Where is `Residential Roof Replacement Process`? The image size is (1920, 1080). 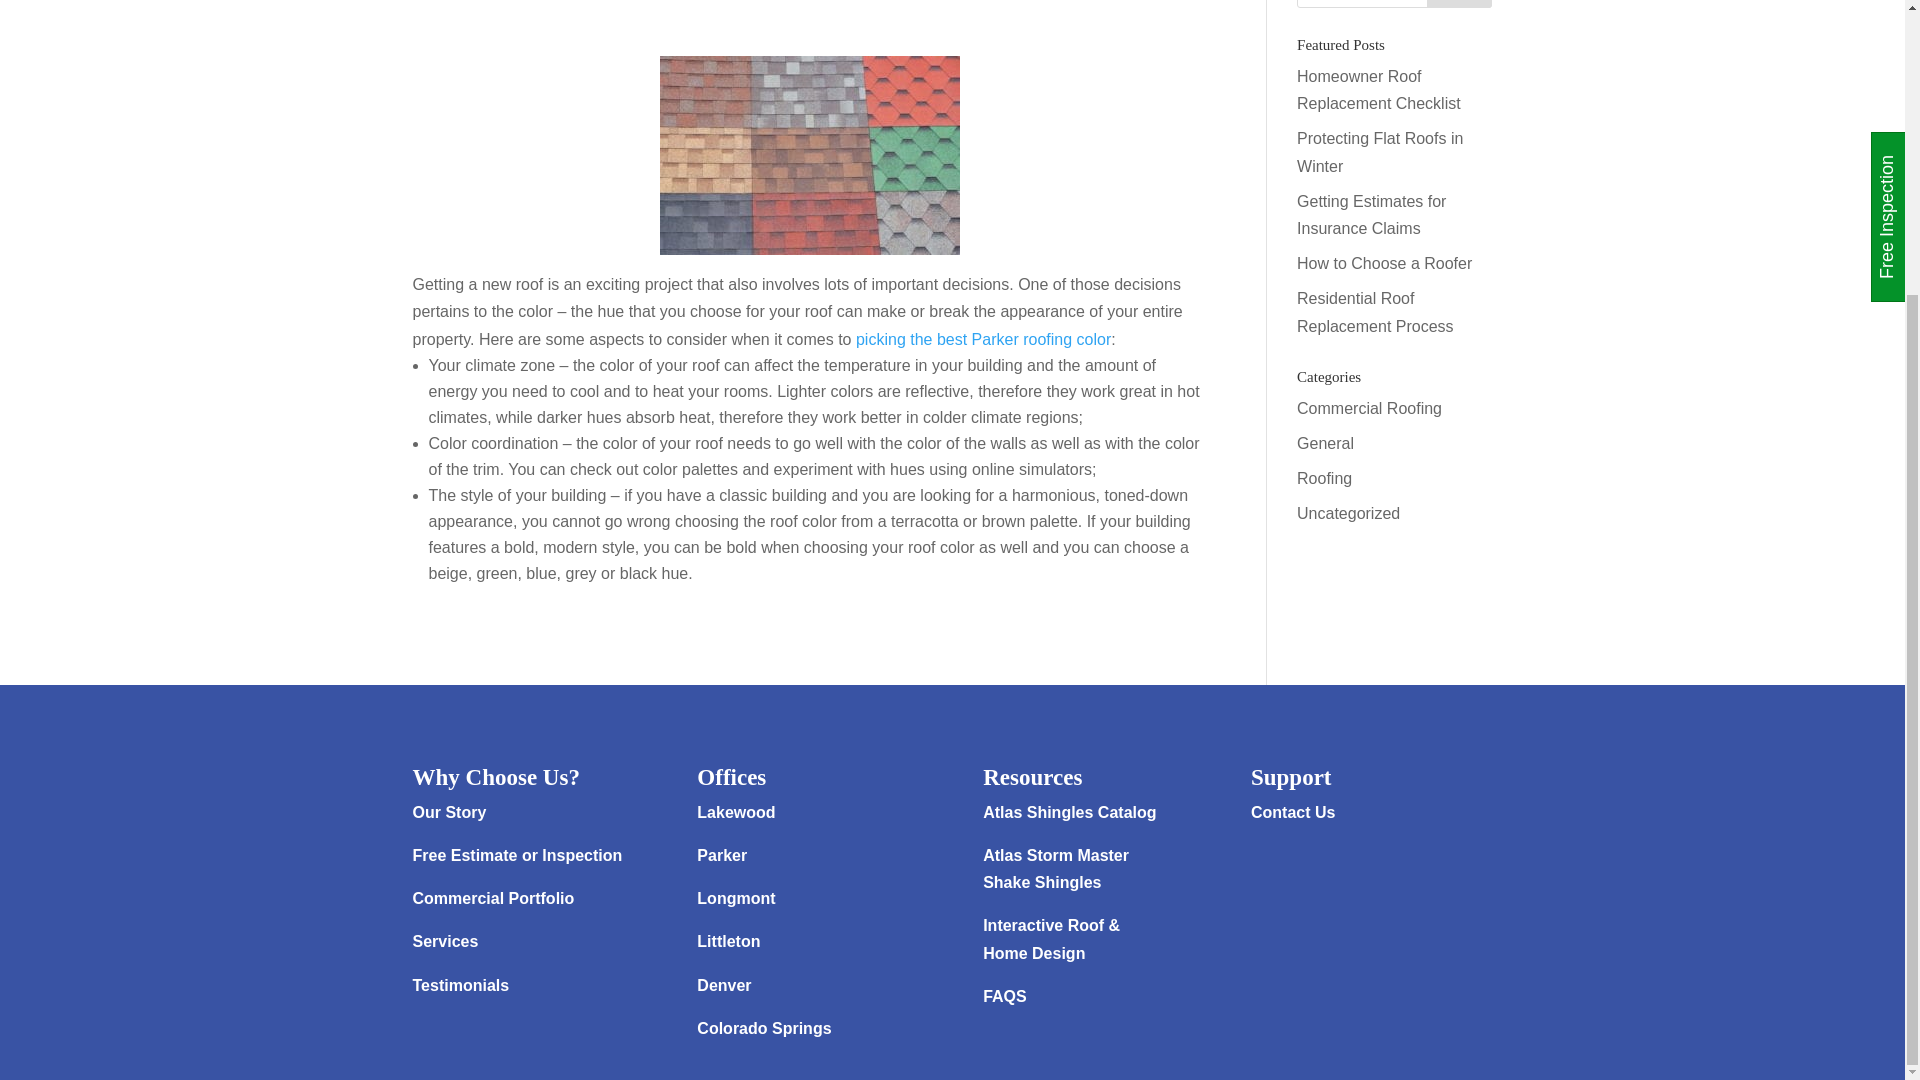
Residential Roof Replacement Process is located at coordinates (1375, 312).